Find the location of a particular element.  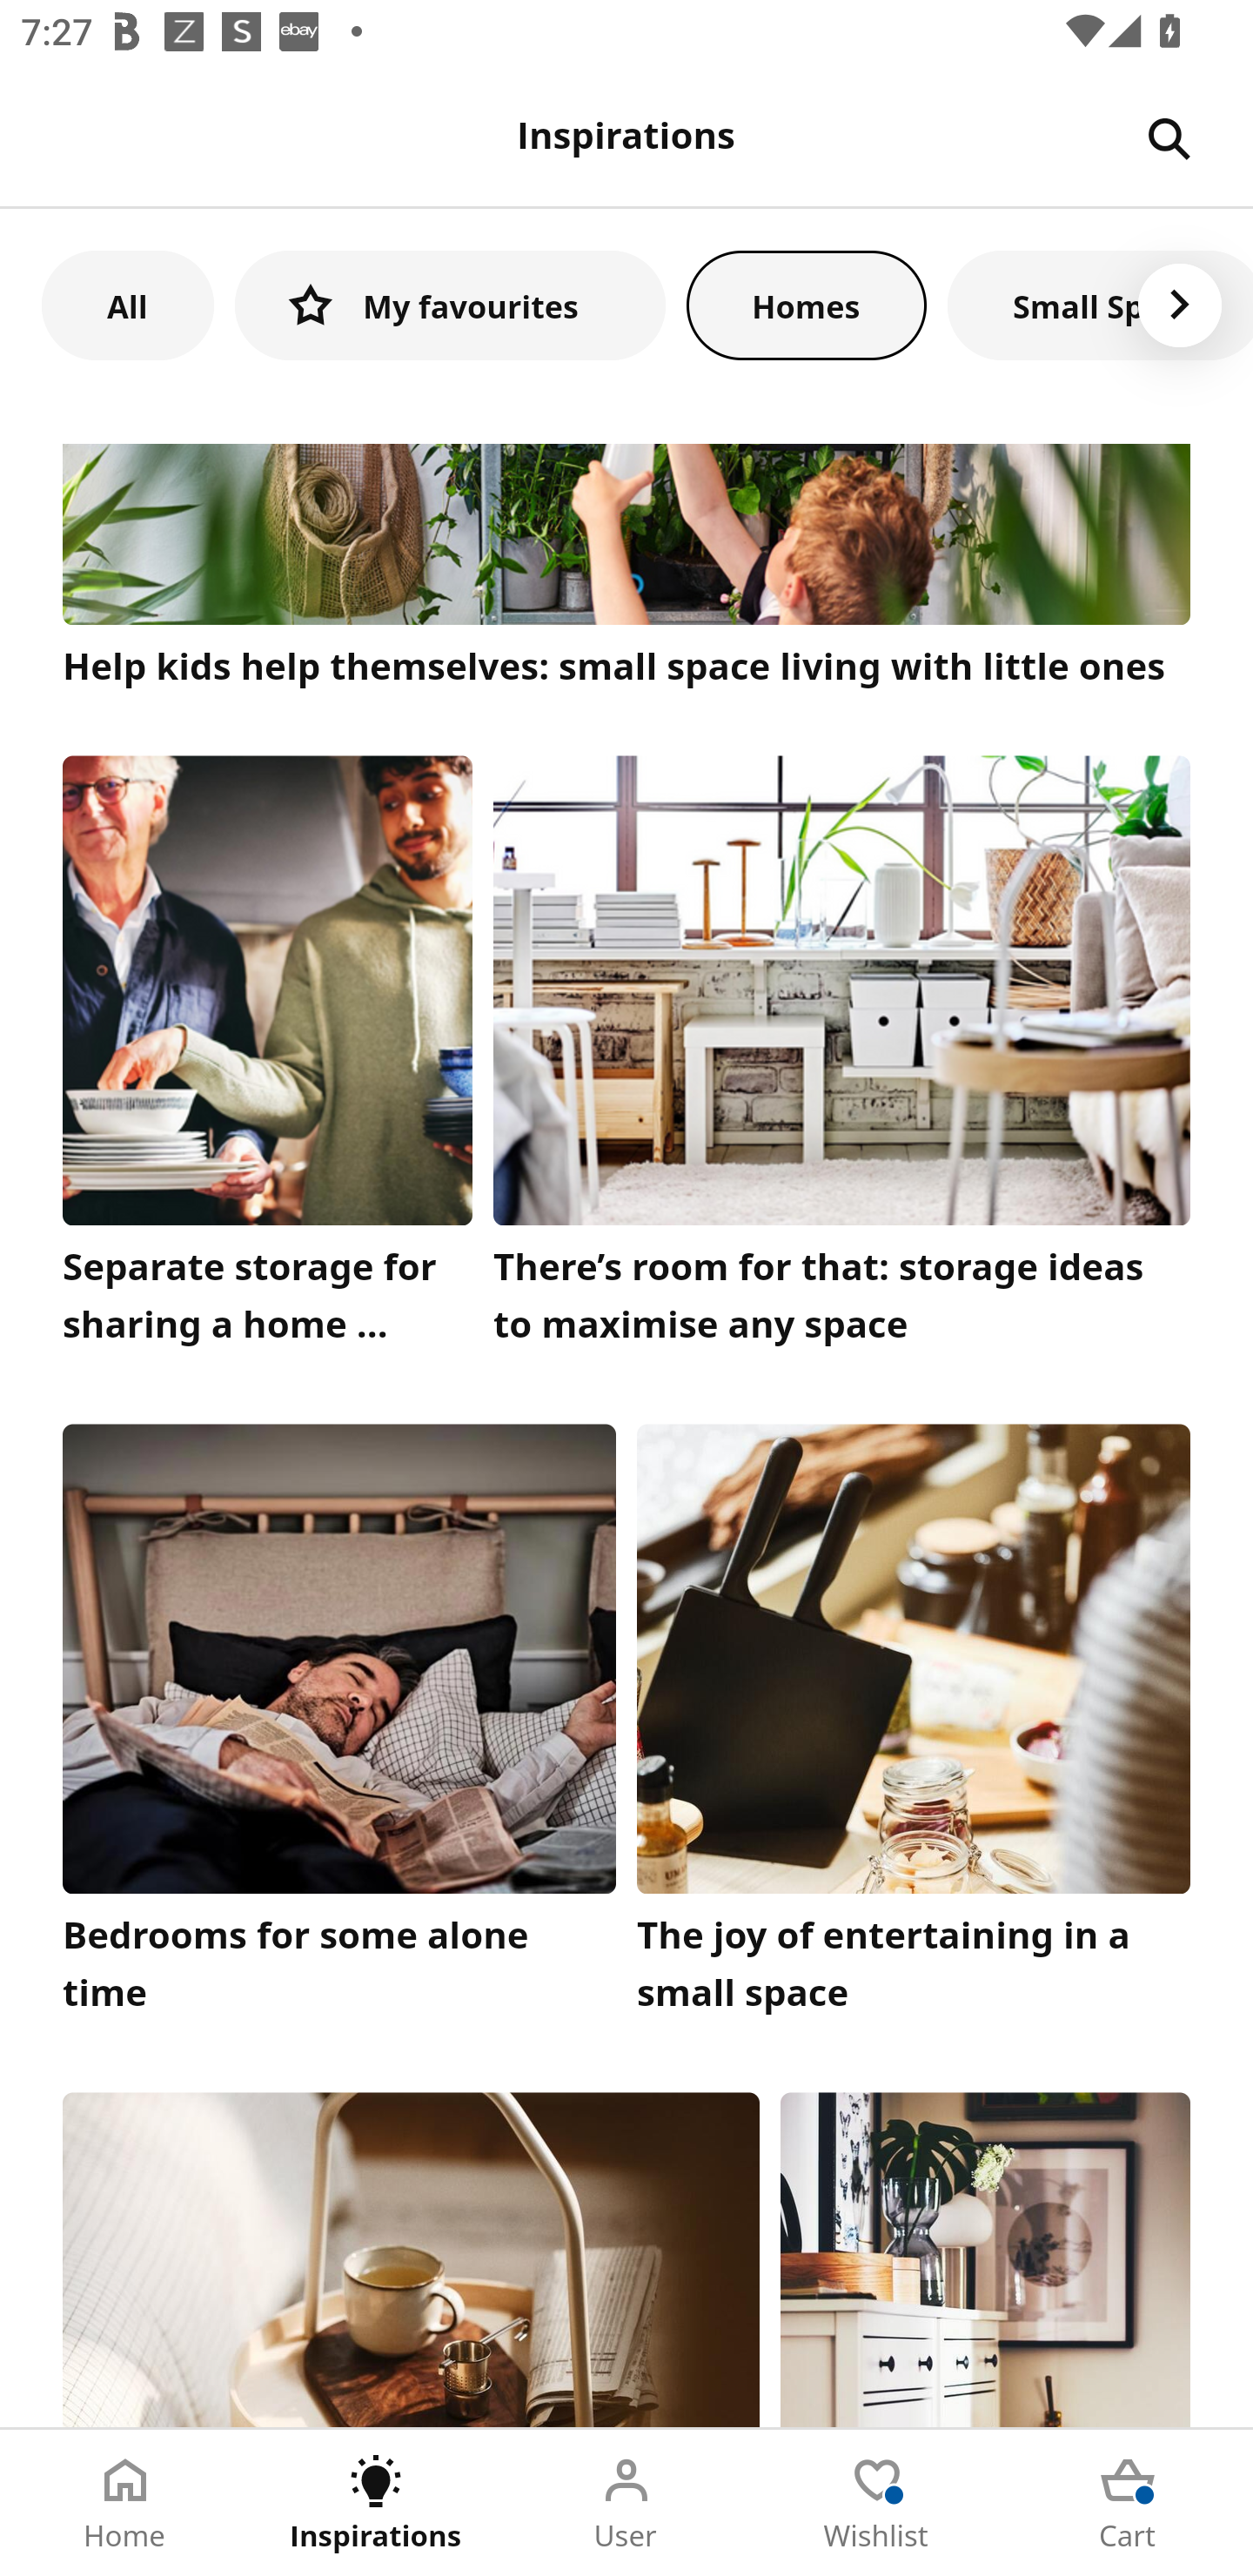

Small Space is located at coordinates (1100, 305).